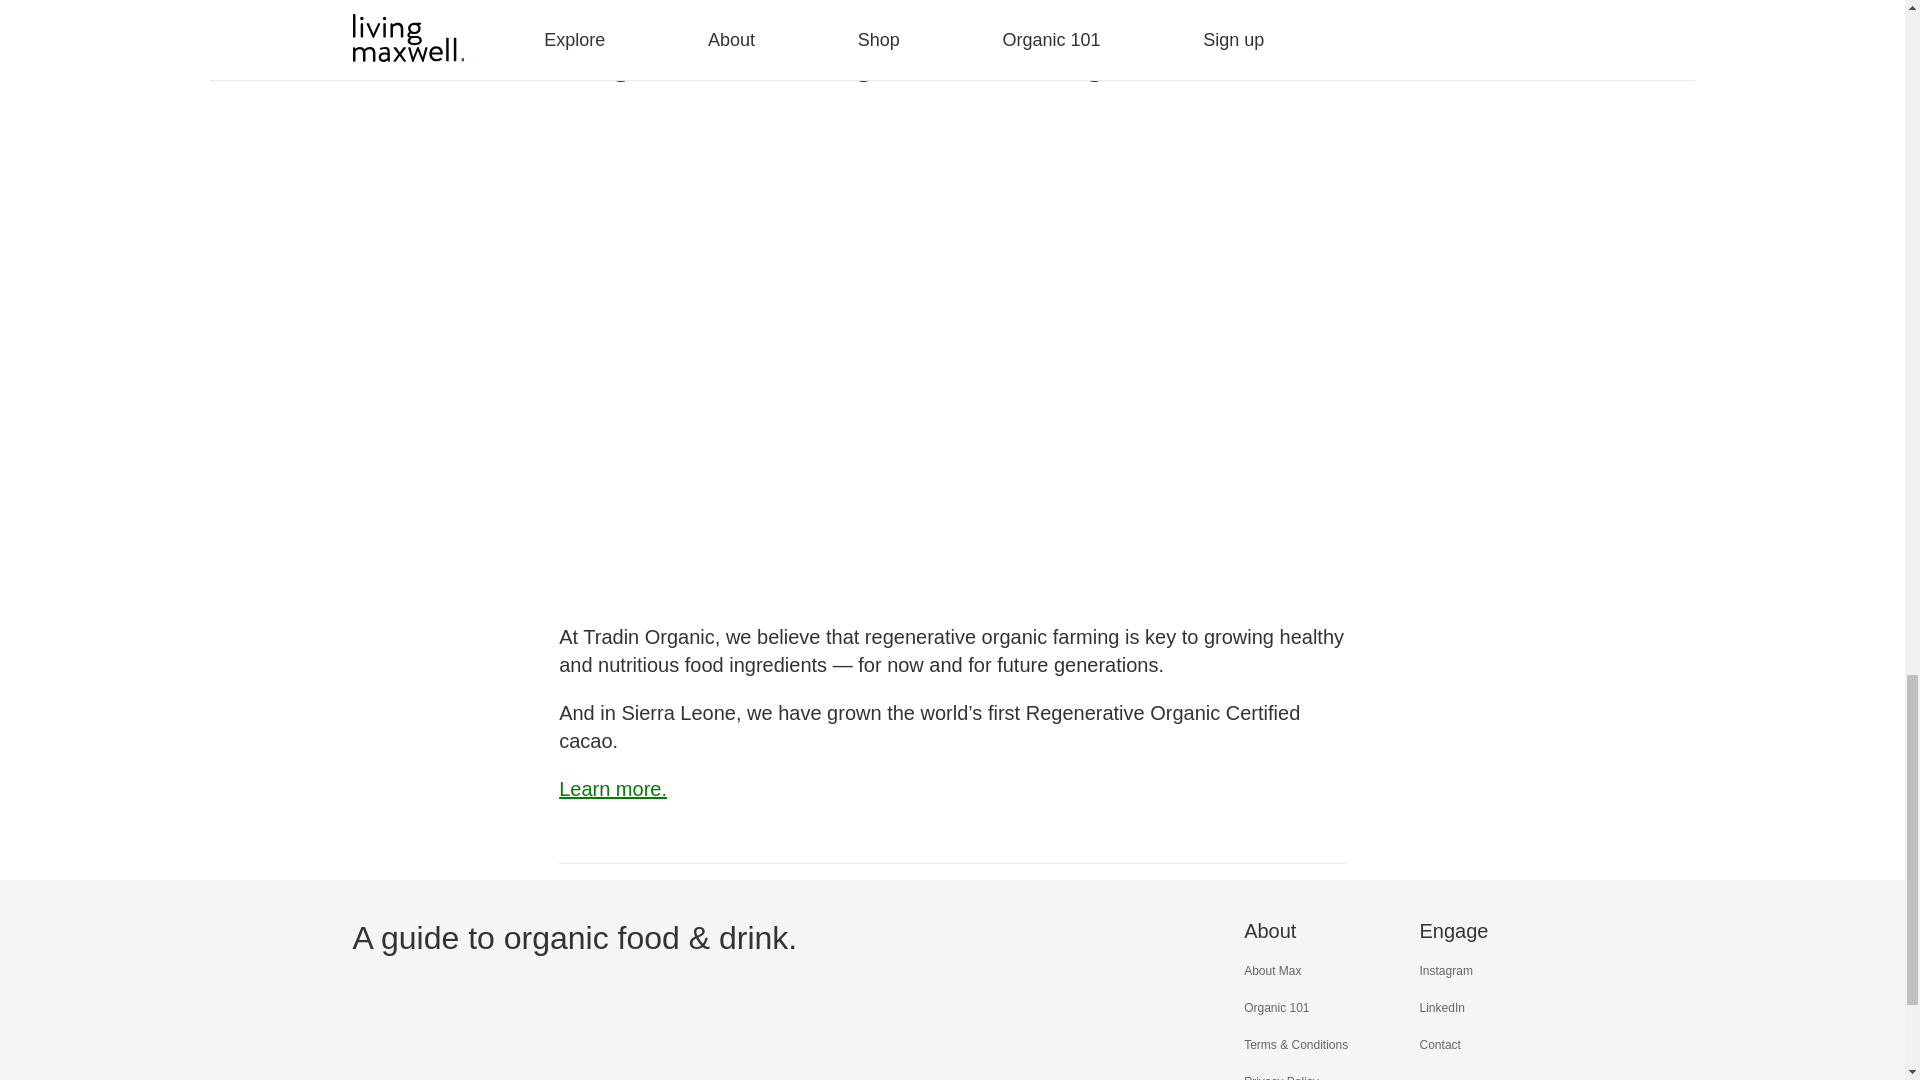 Image resolution: width=1920 pixels, height=1080 pixels. Describe the element at coordinates (1282, 1077) in the screenshot. I see `Privacy Policy` at that location.